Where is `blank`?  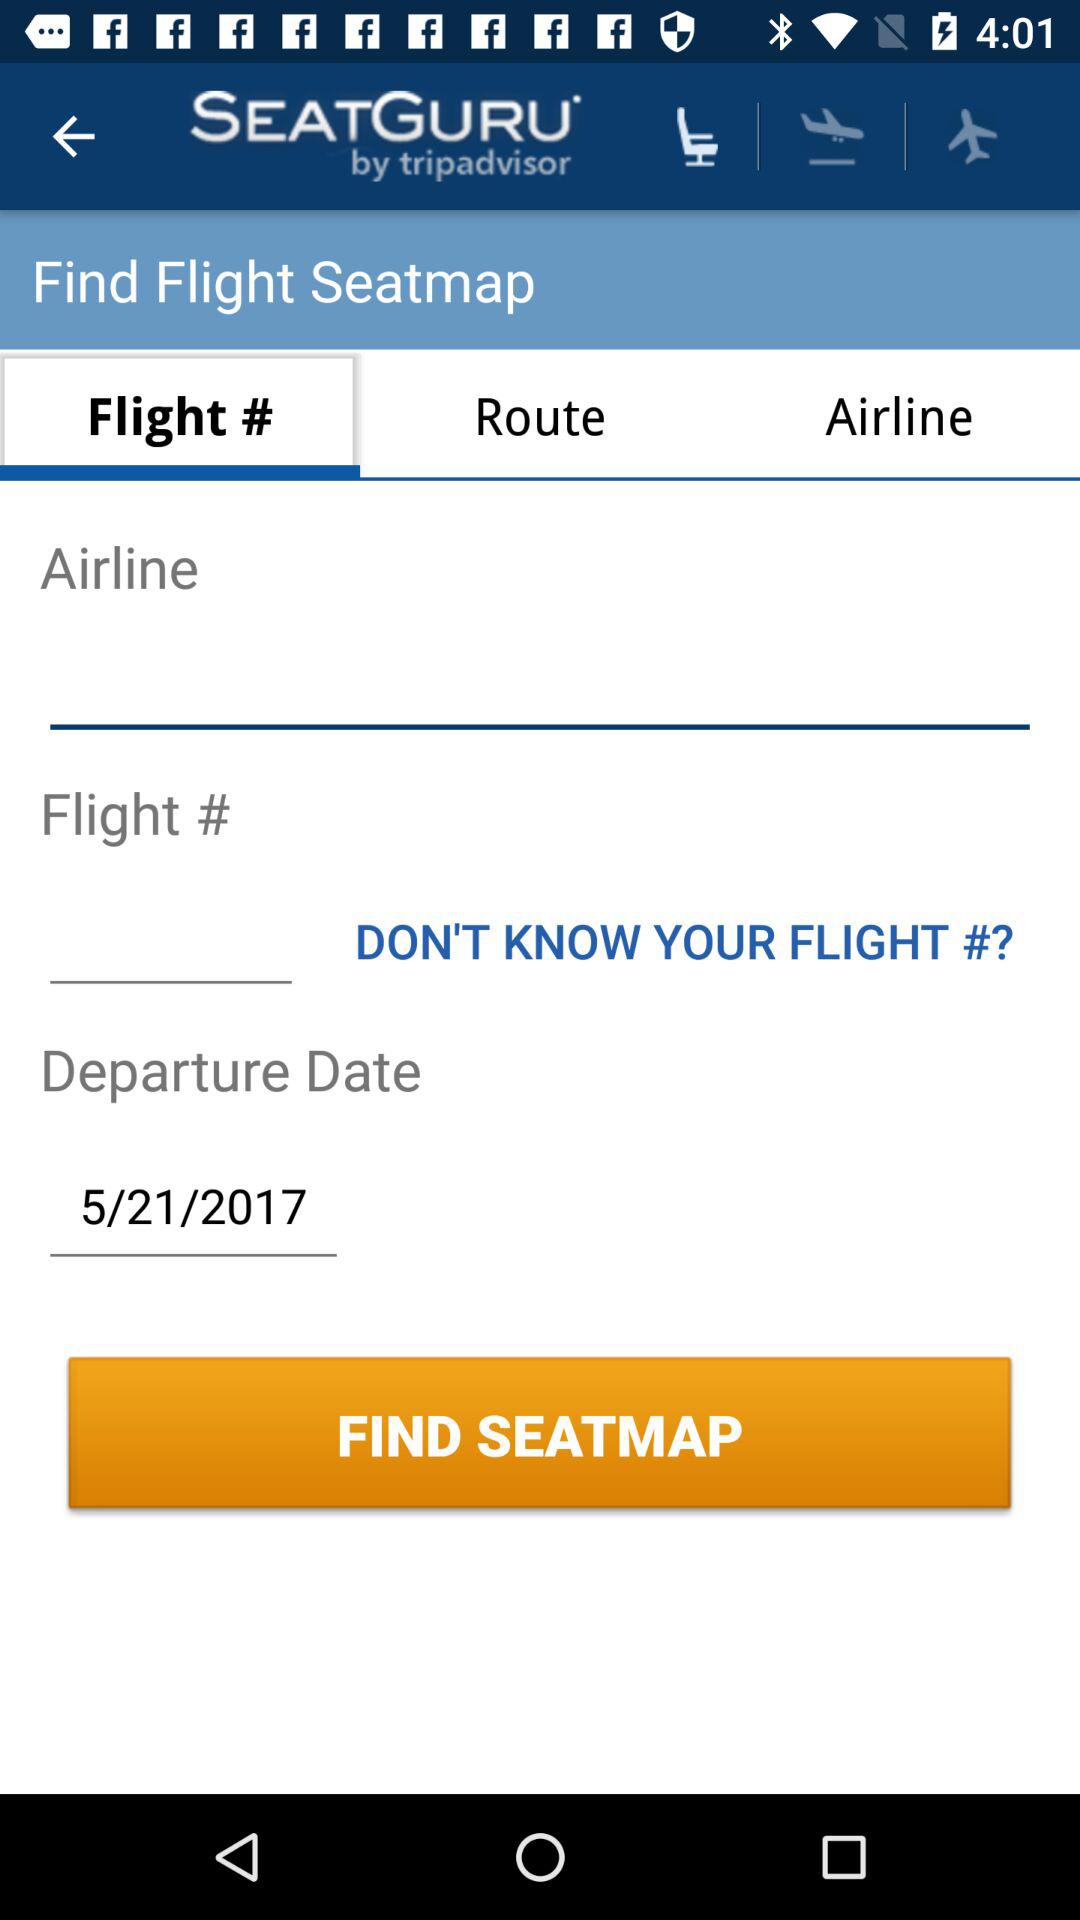
blank is located at coordinates (170, 940).